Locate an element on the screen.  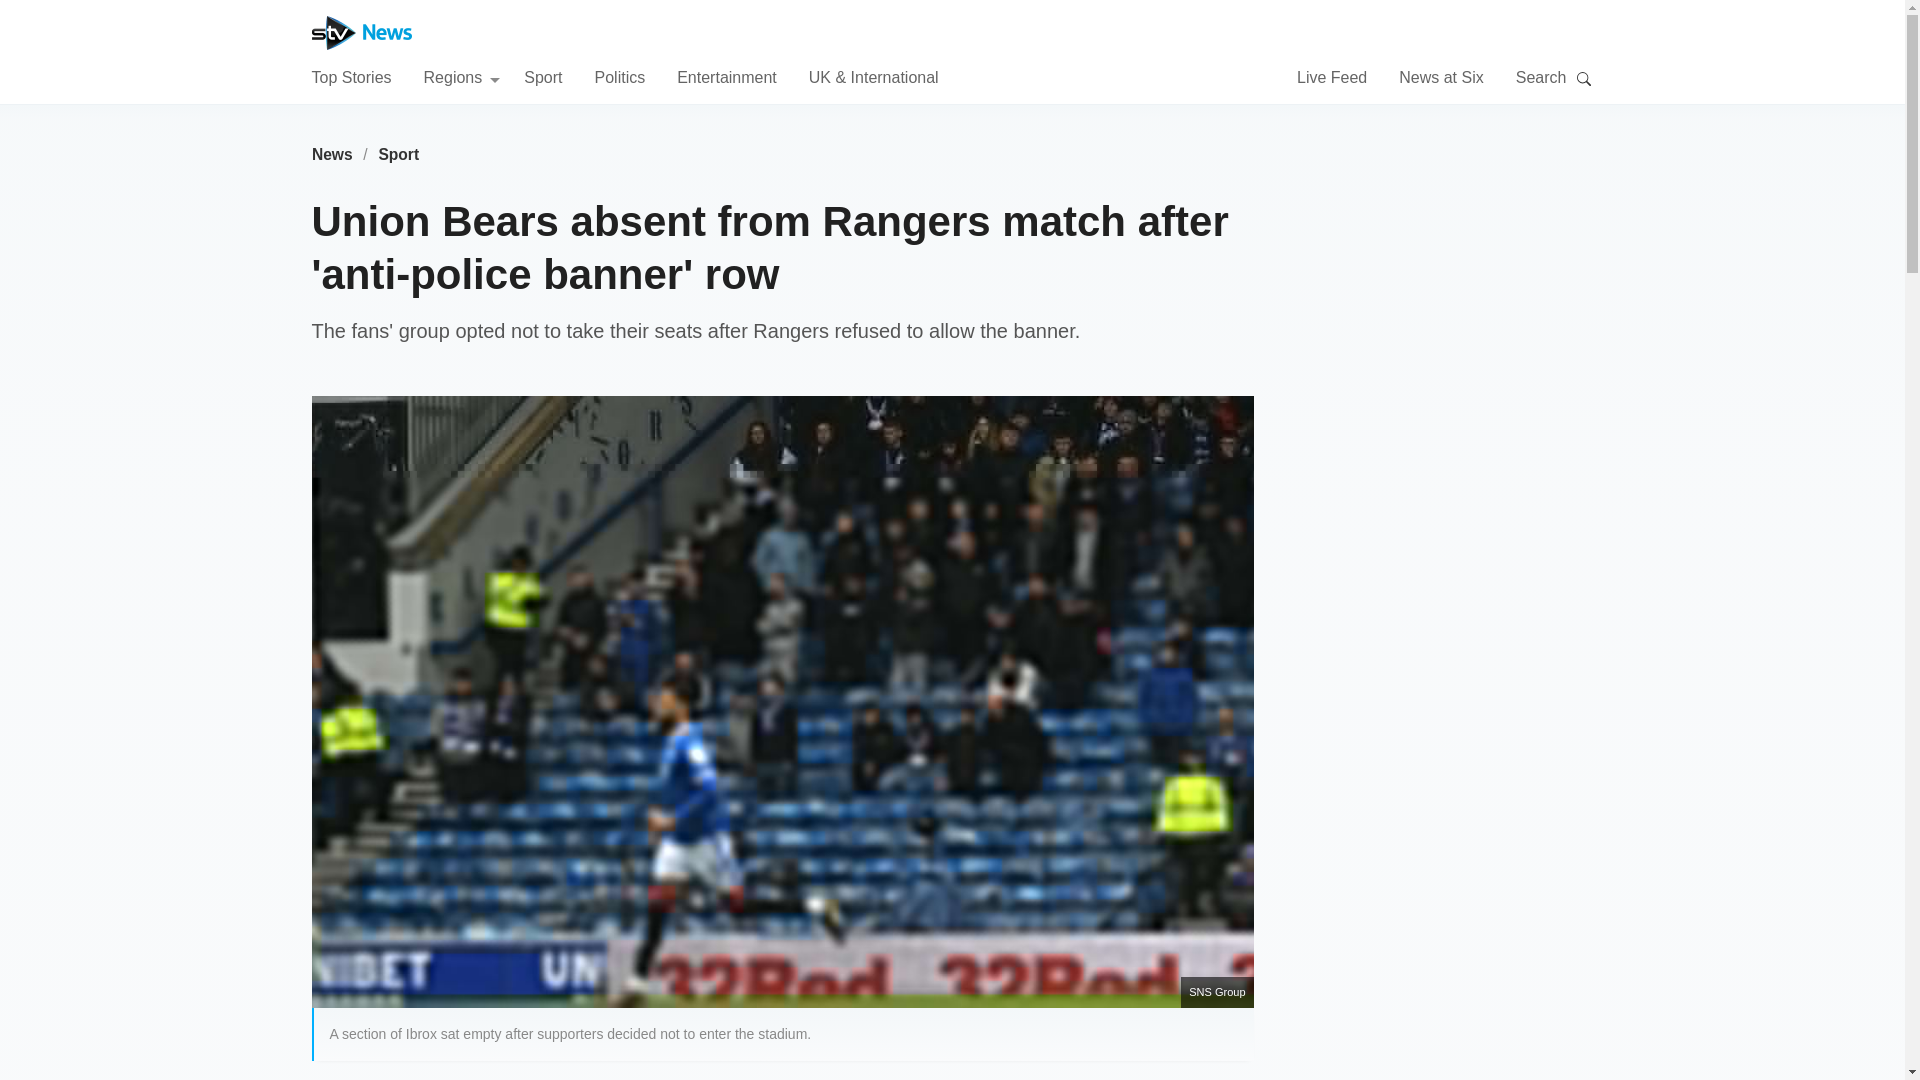
Politics is located at coordinates (619, 76).